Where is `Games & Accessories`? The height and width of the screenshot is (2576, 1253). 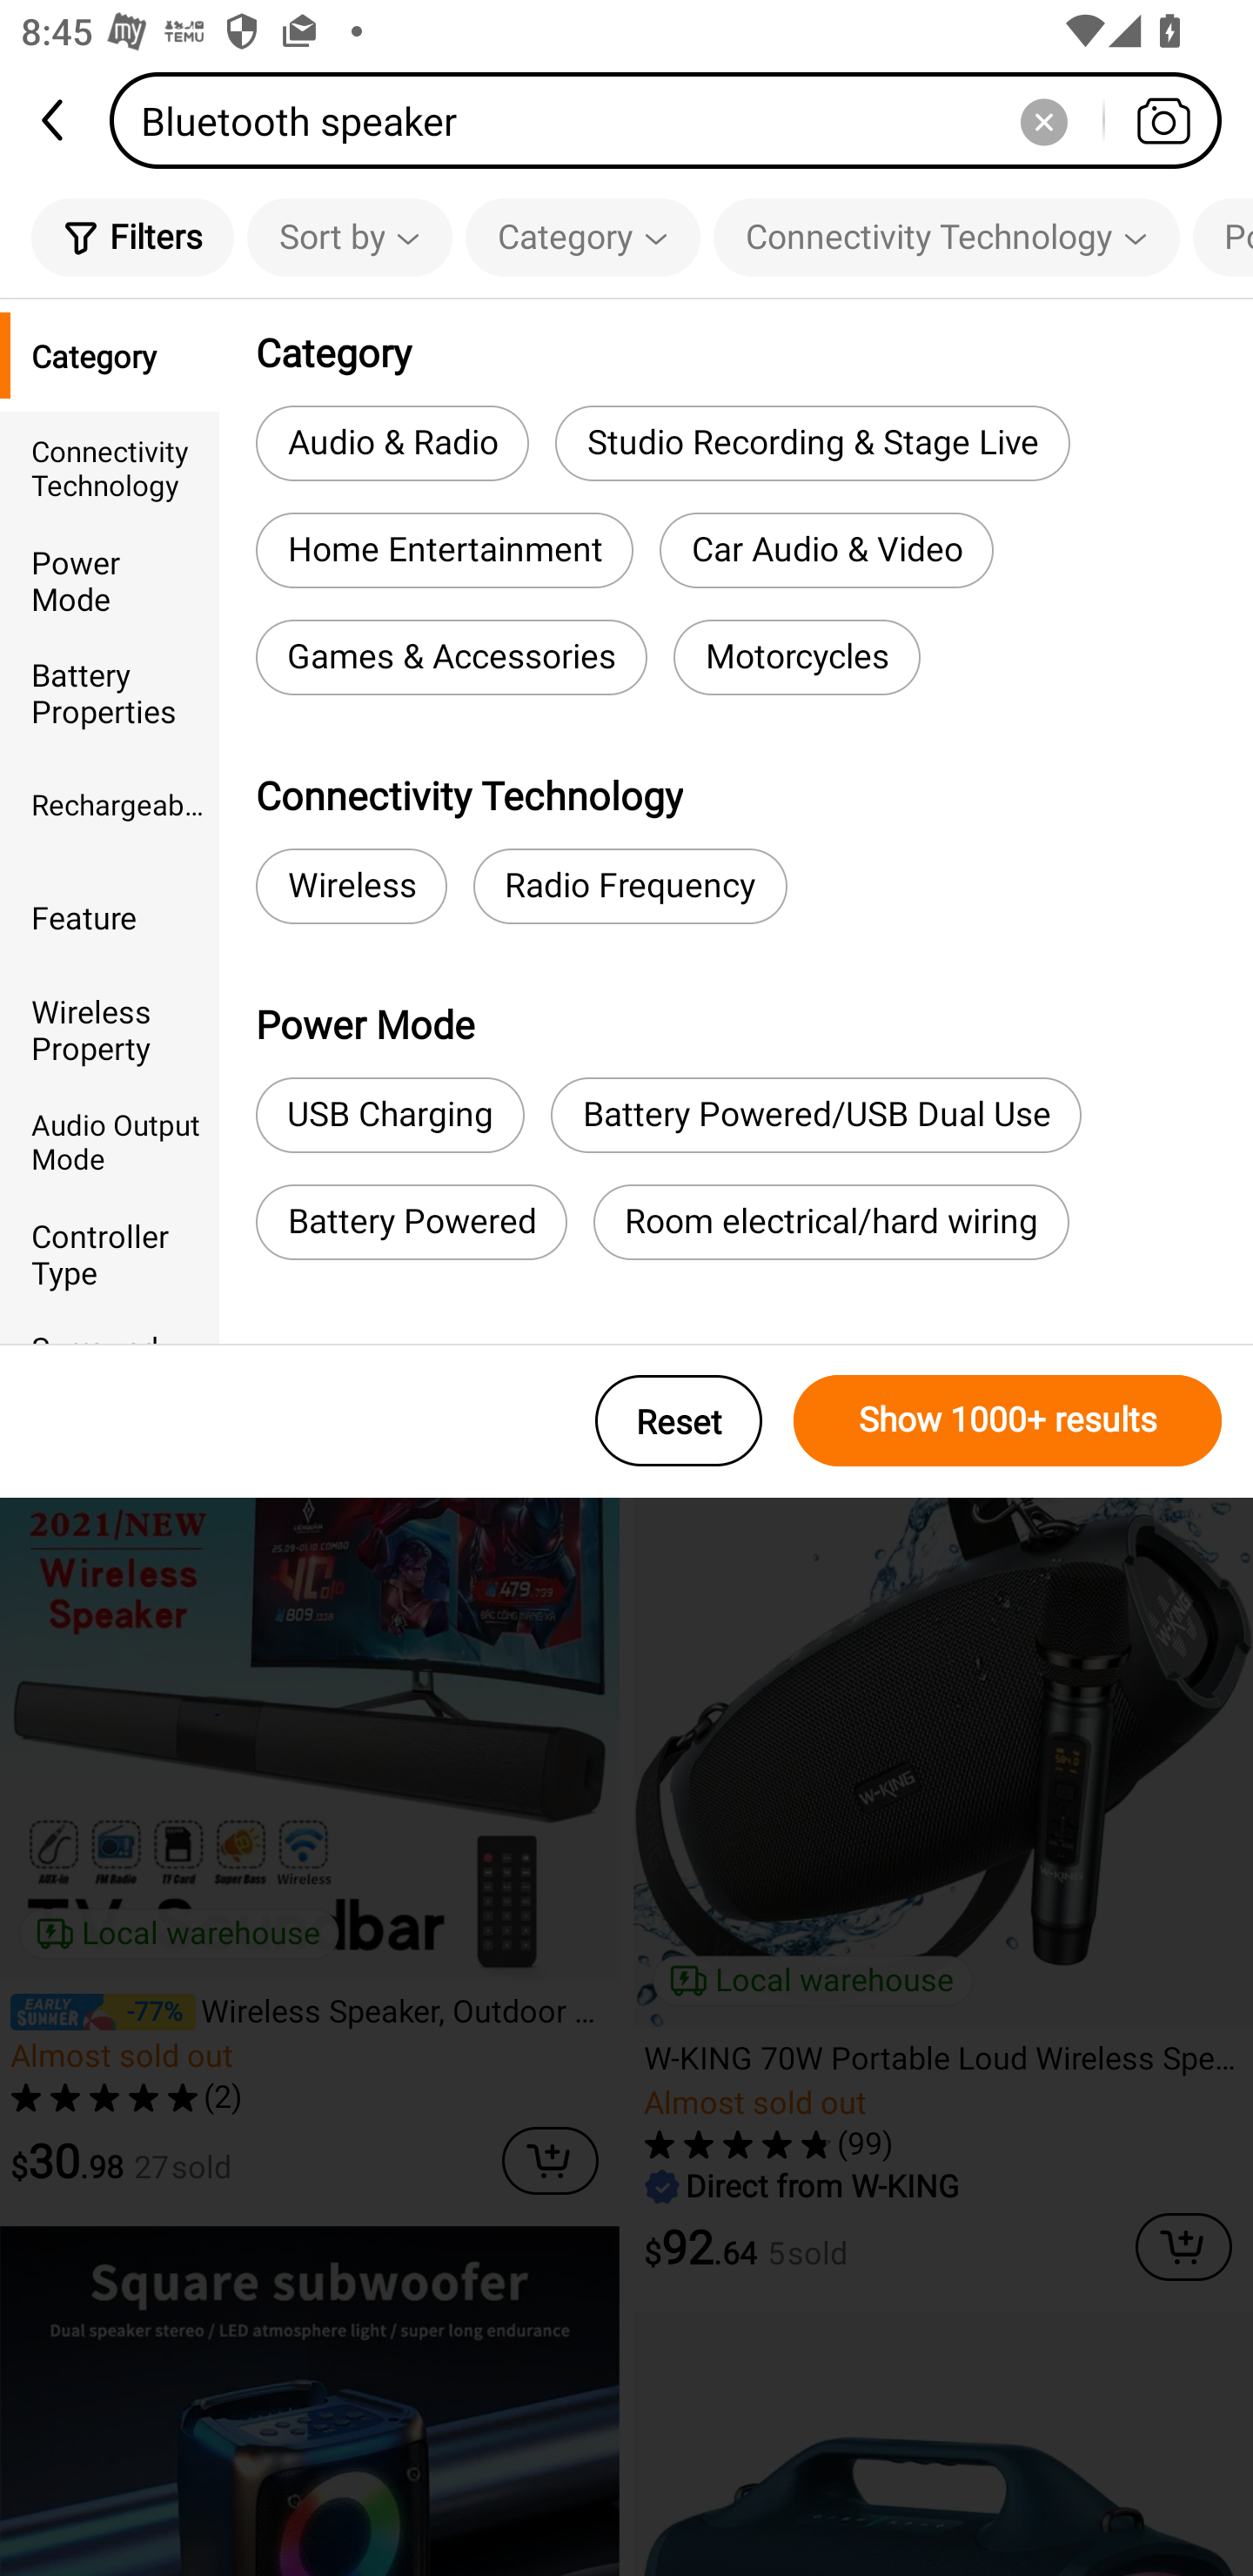 Games & Accessories is located at coordinates (451, 658).